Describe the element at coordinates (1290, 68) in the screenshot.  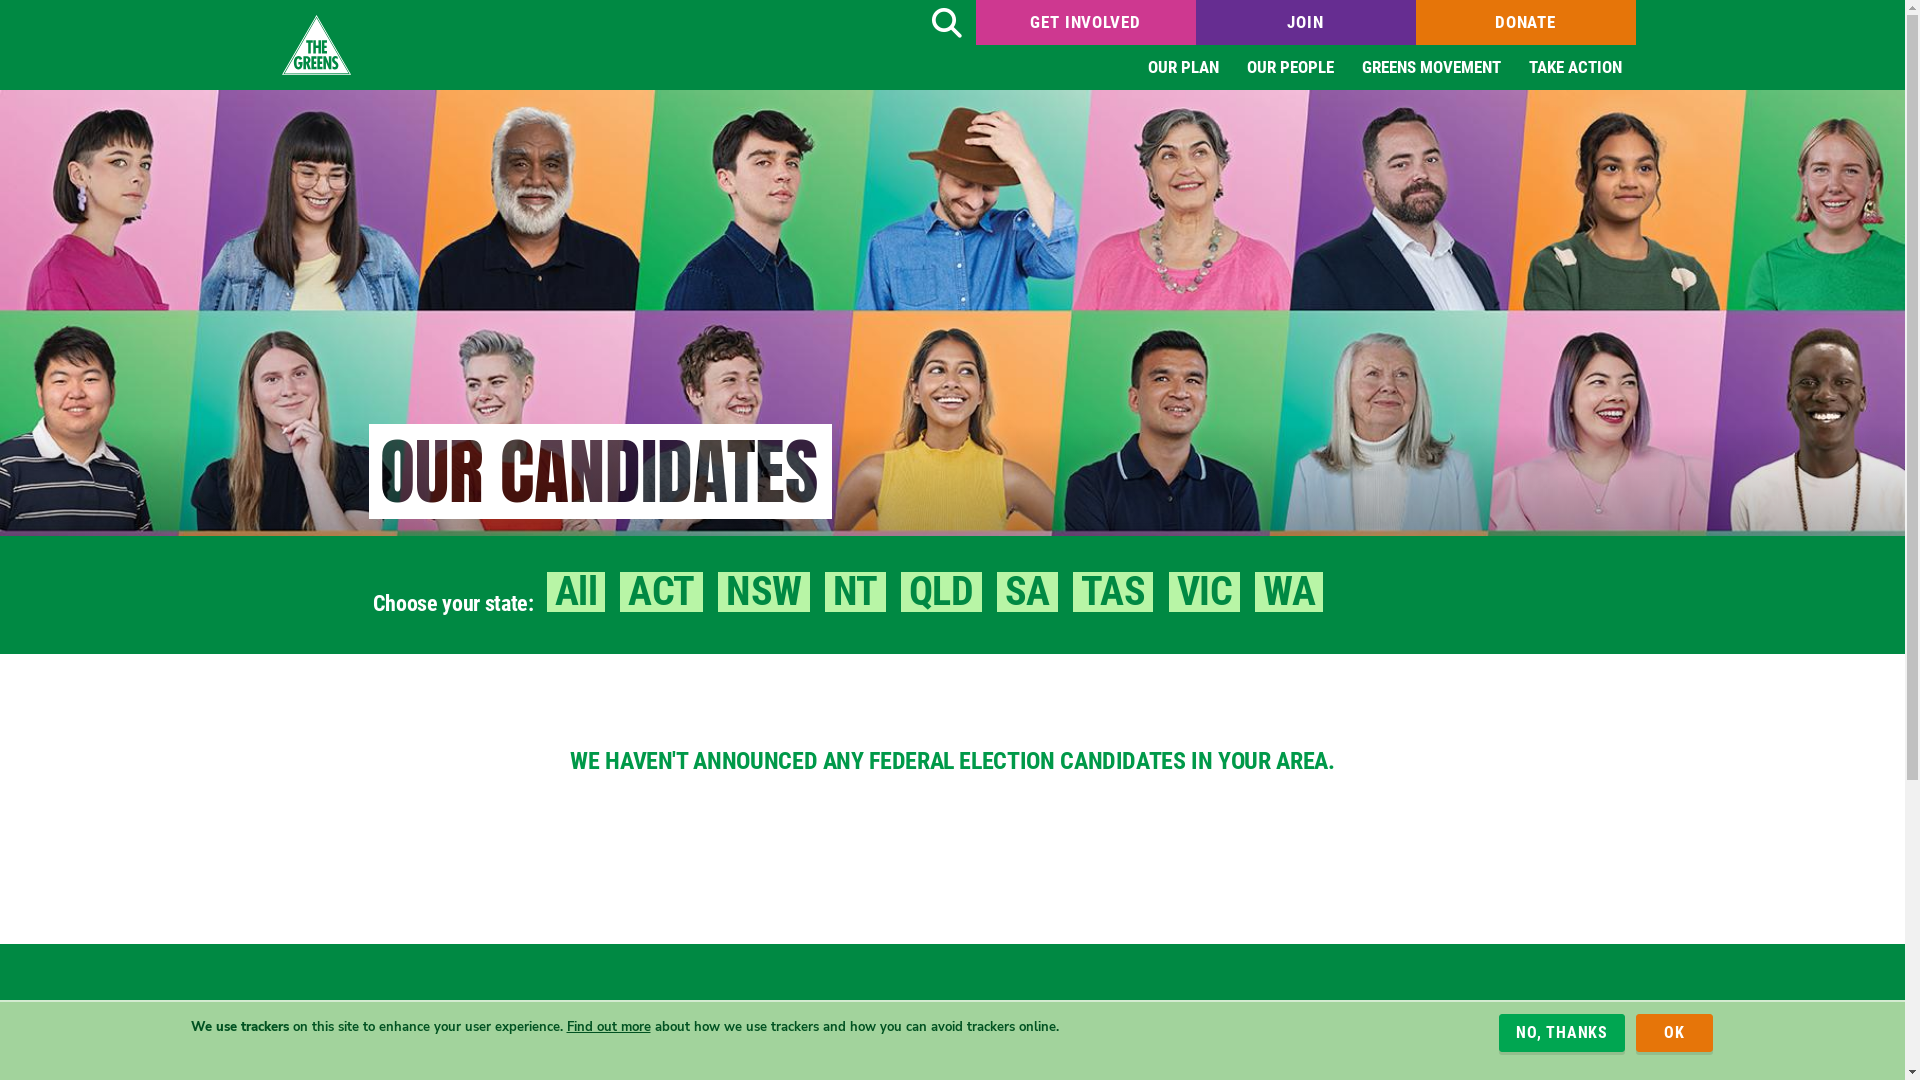
I see `OUR PEOPLE` at that location.